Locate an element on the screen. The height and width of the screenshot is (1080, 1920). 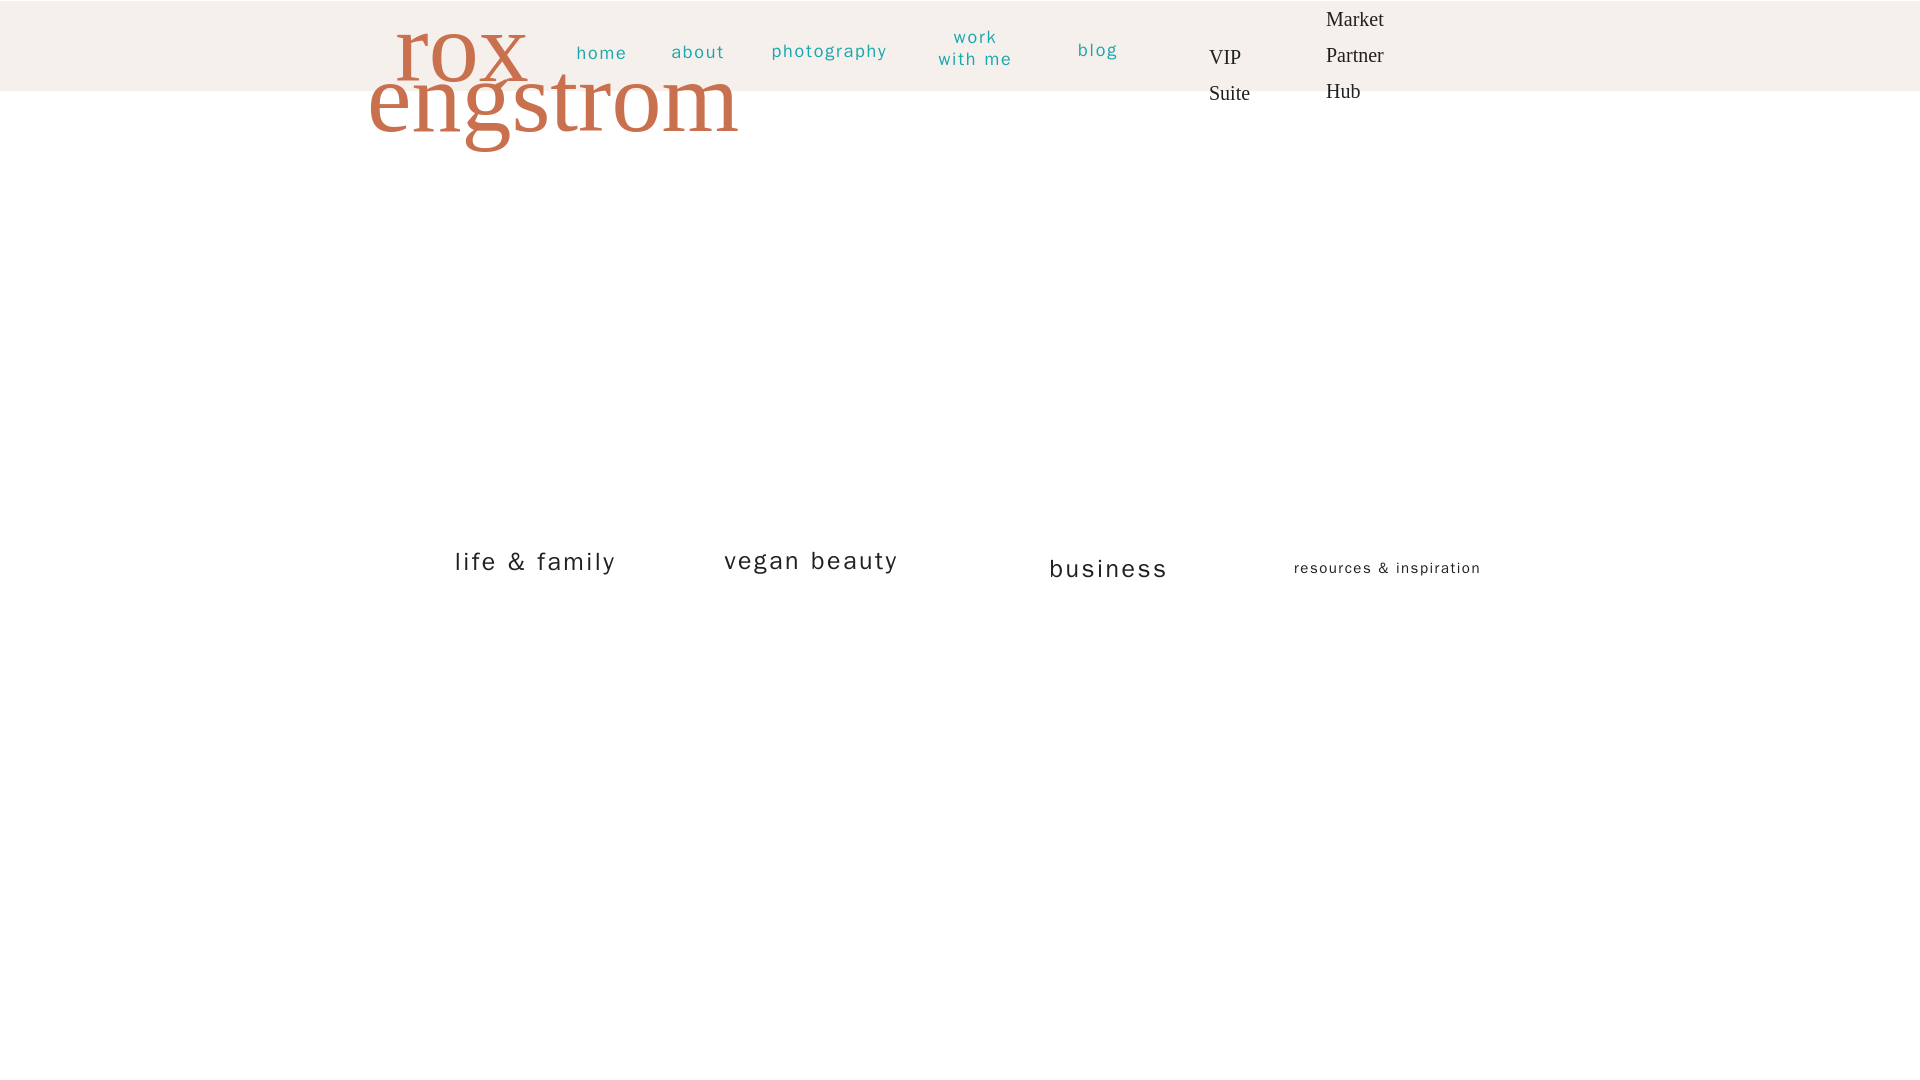
home is located at coordinates (975, 50).